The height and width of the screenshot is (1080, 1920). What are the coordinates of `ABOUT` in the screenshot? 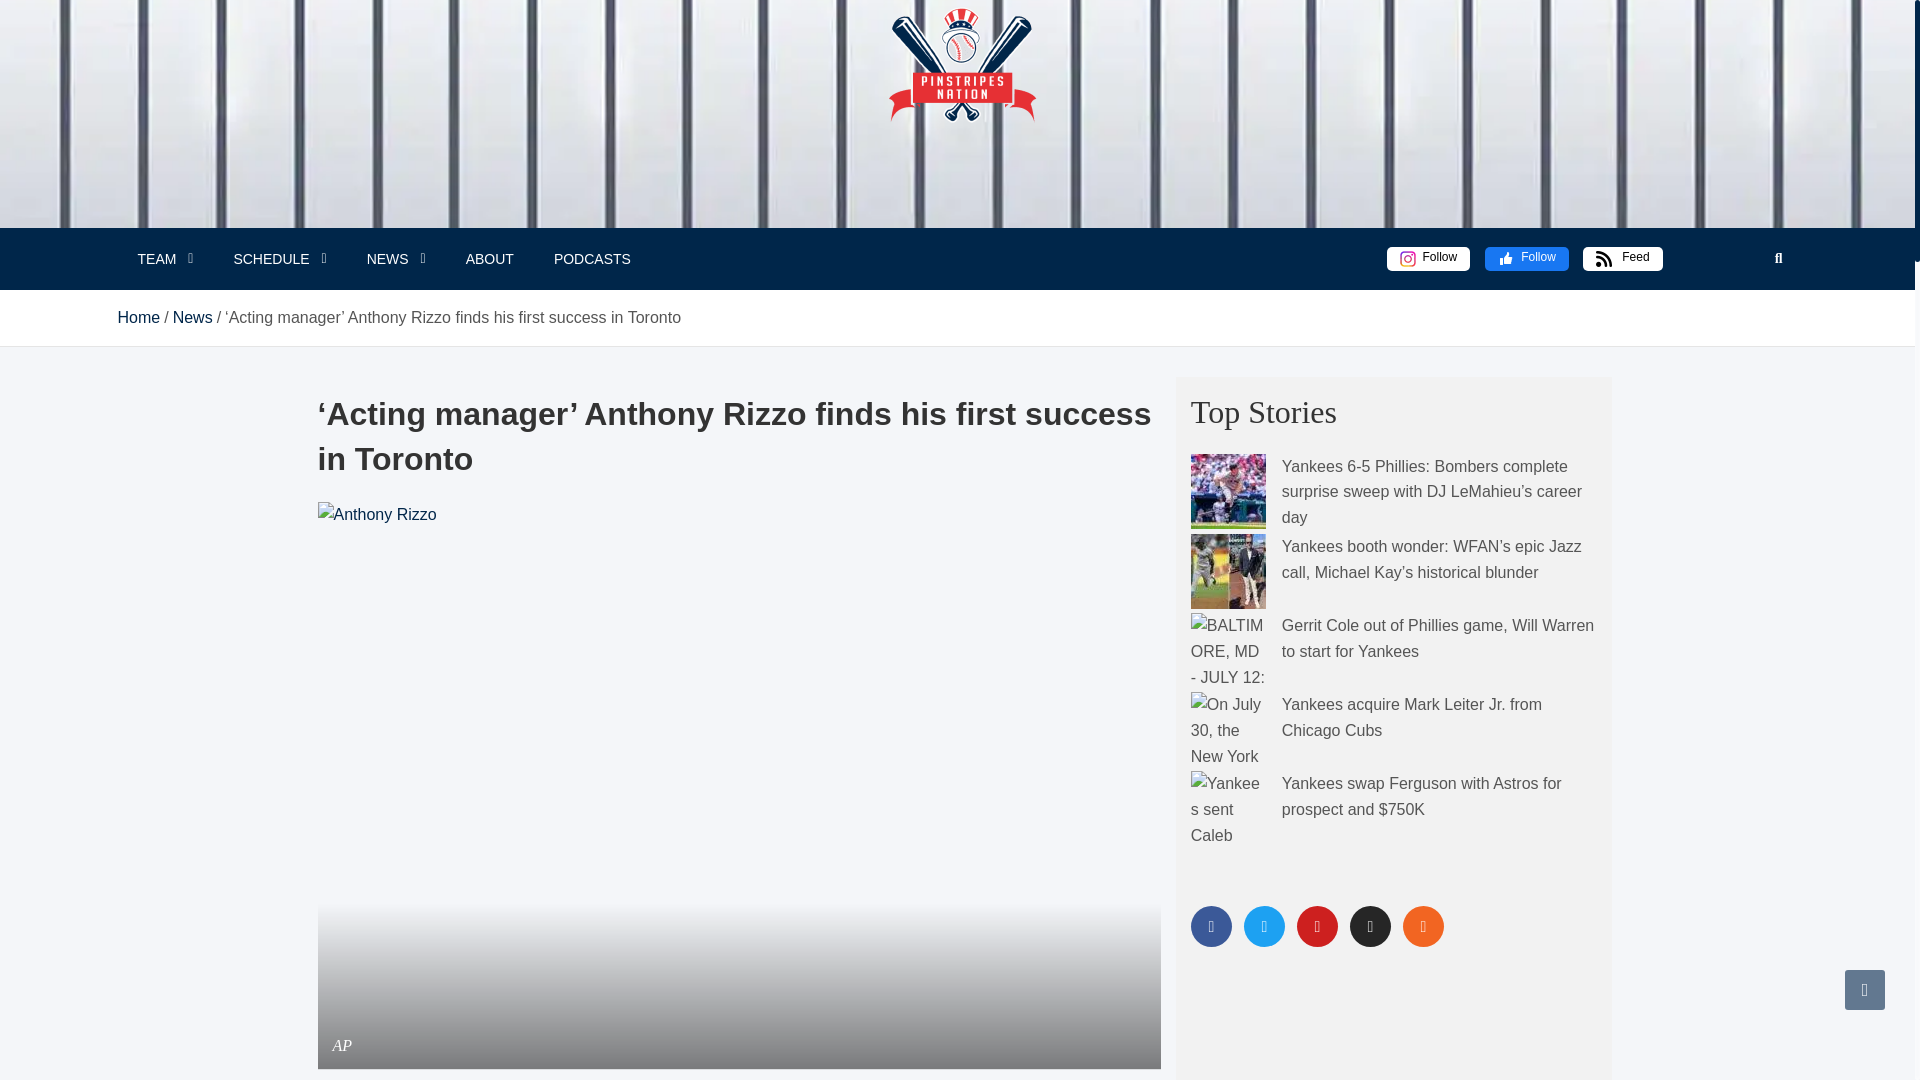 It's located at (489, 258).